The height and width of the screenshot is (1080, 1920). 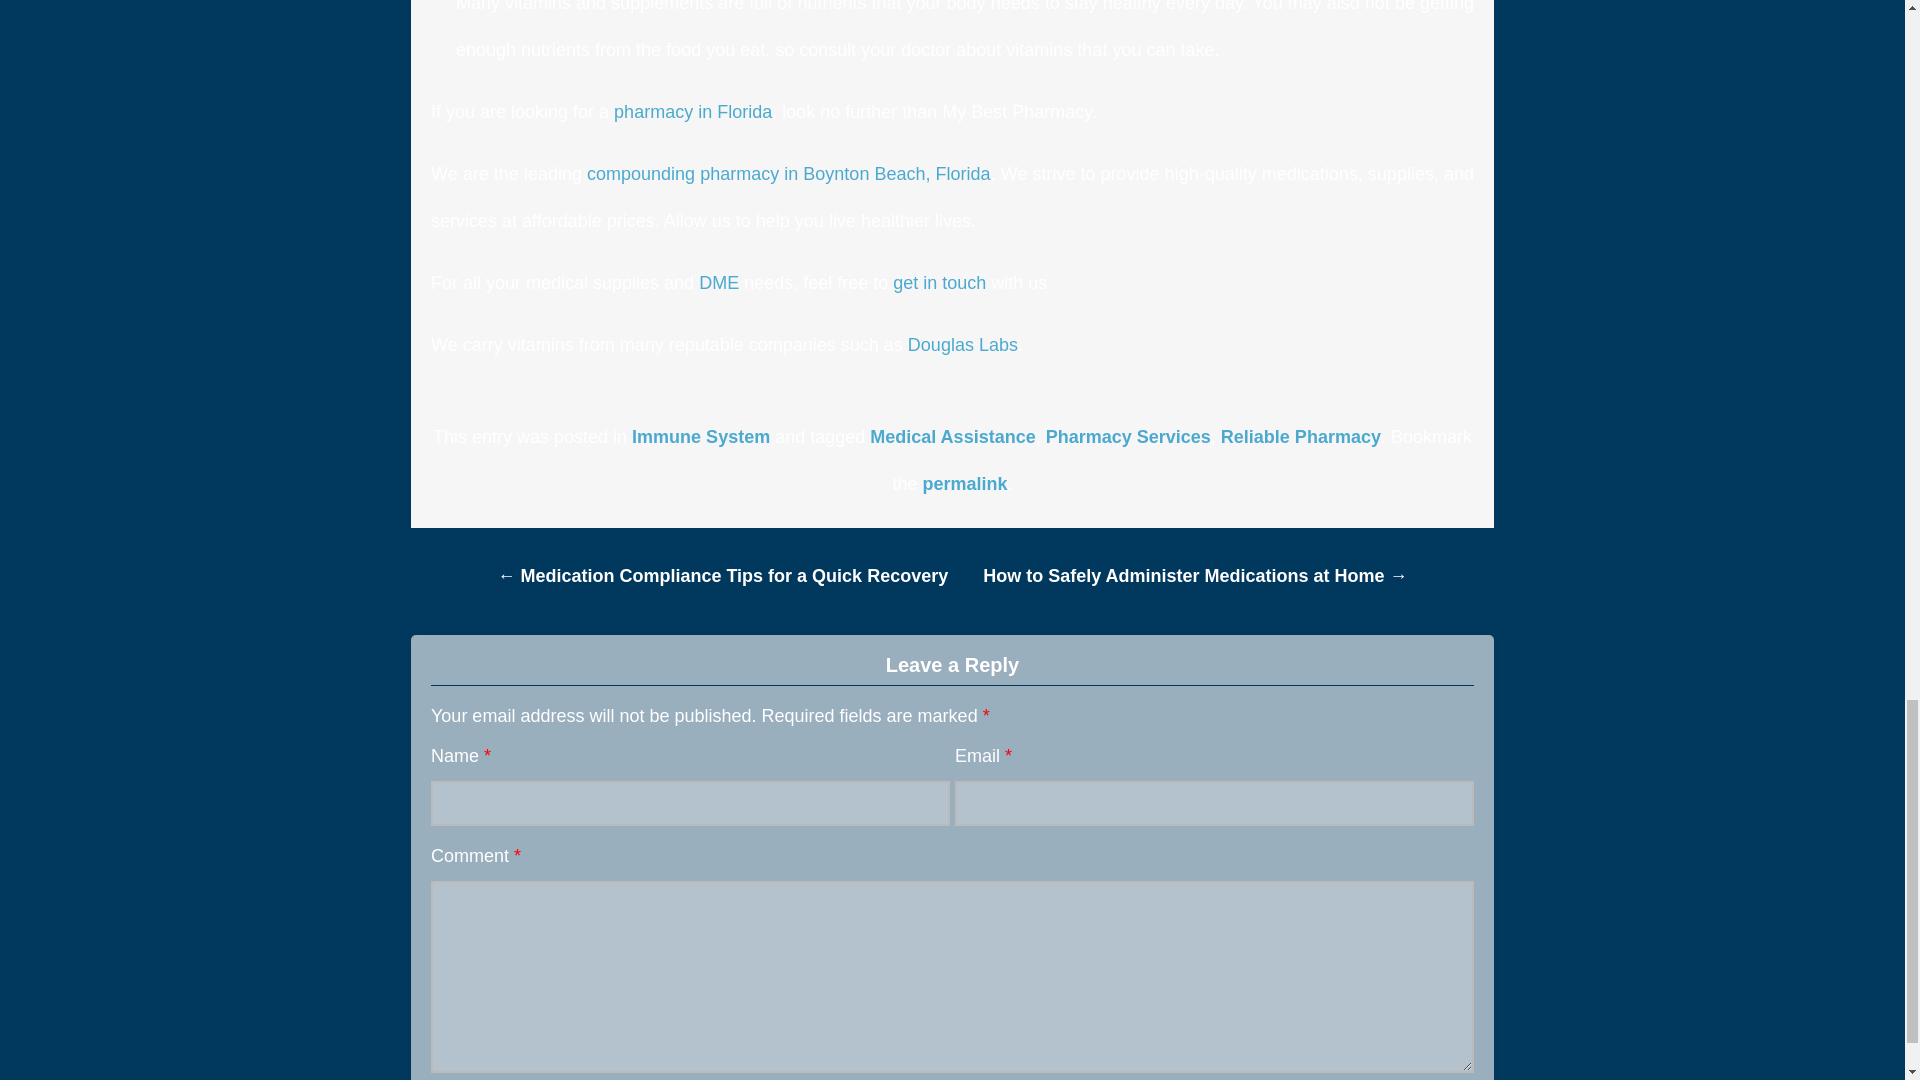 What do you see at coordinates (962, 344) in the screenshot?
I see `Douglas Labs` at bounding box center [962, 344].